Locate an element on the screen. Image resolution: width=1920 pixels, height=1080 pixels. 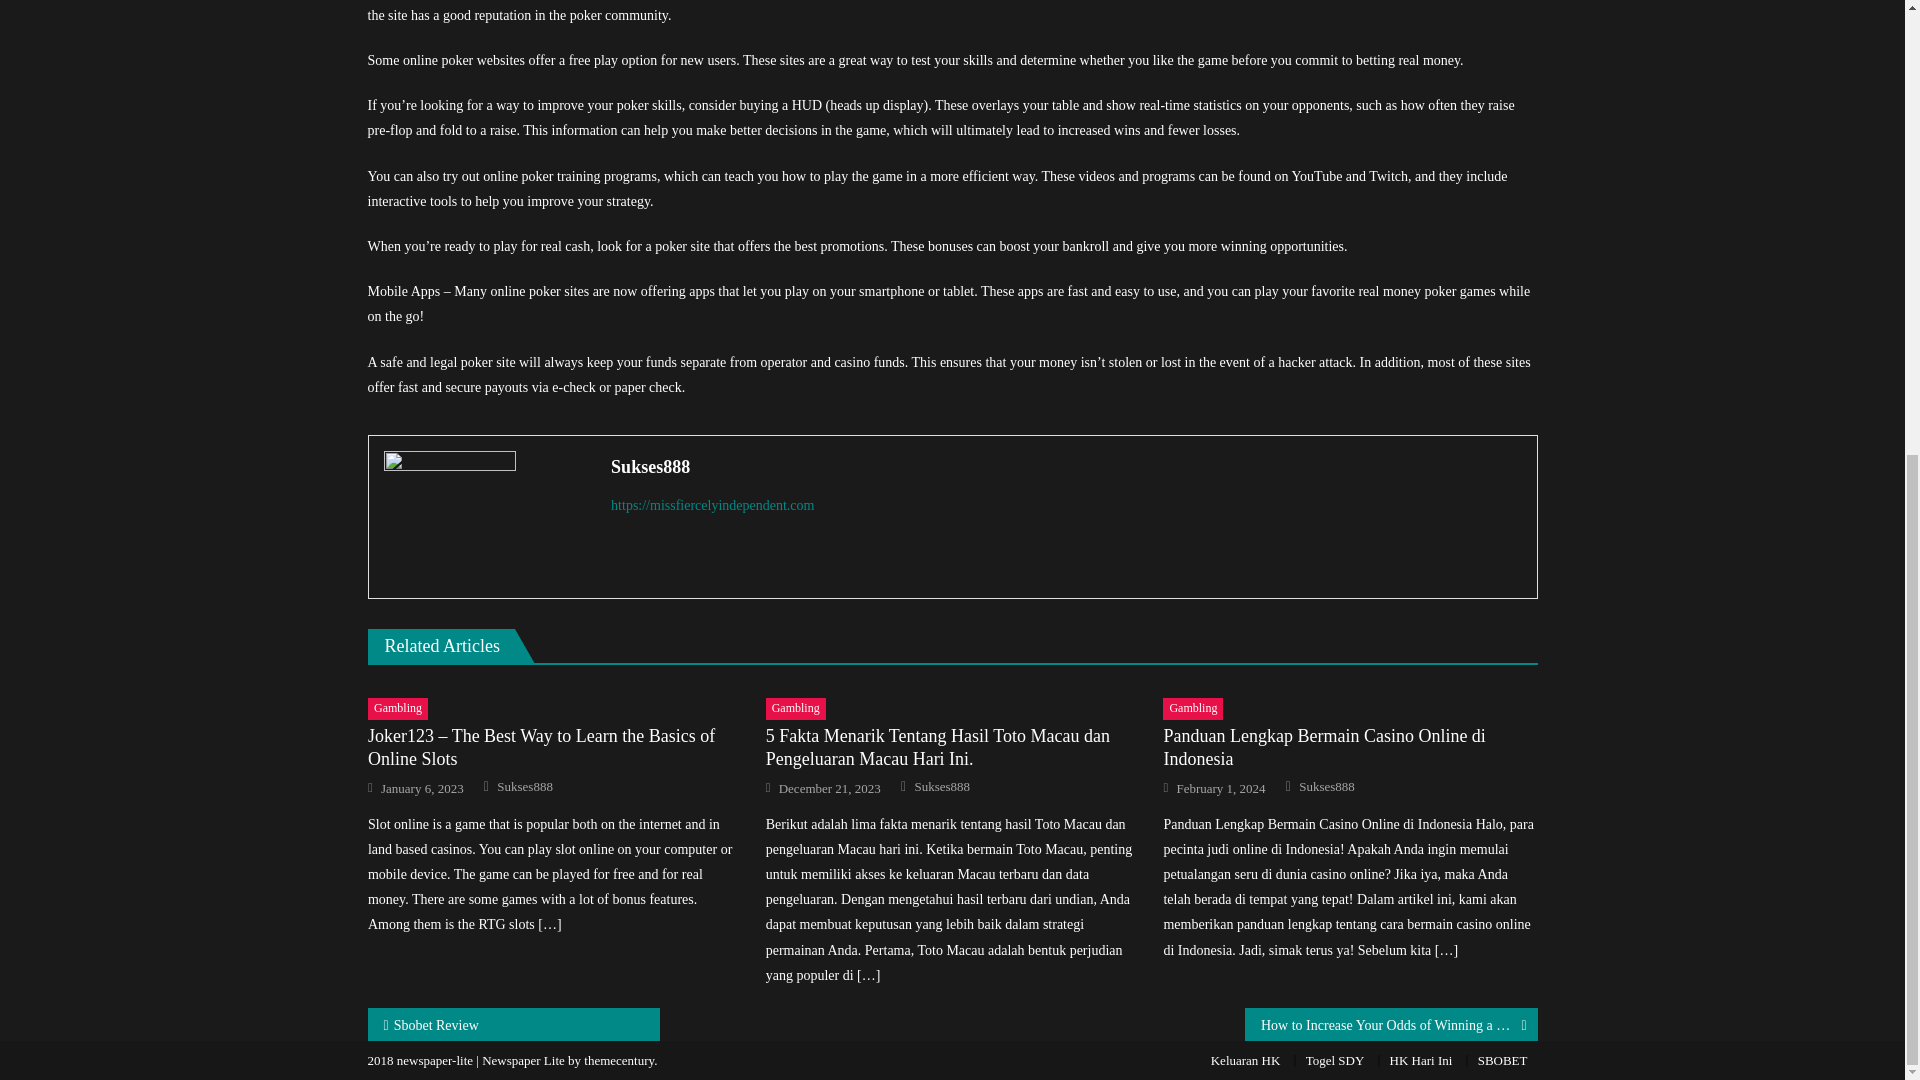
Panduan Lengkap Bermain Casino Online di Indonesia is located at coordinates (1350, 748).